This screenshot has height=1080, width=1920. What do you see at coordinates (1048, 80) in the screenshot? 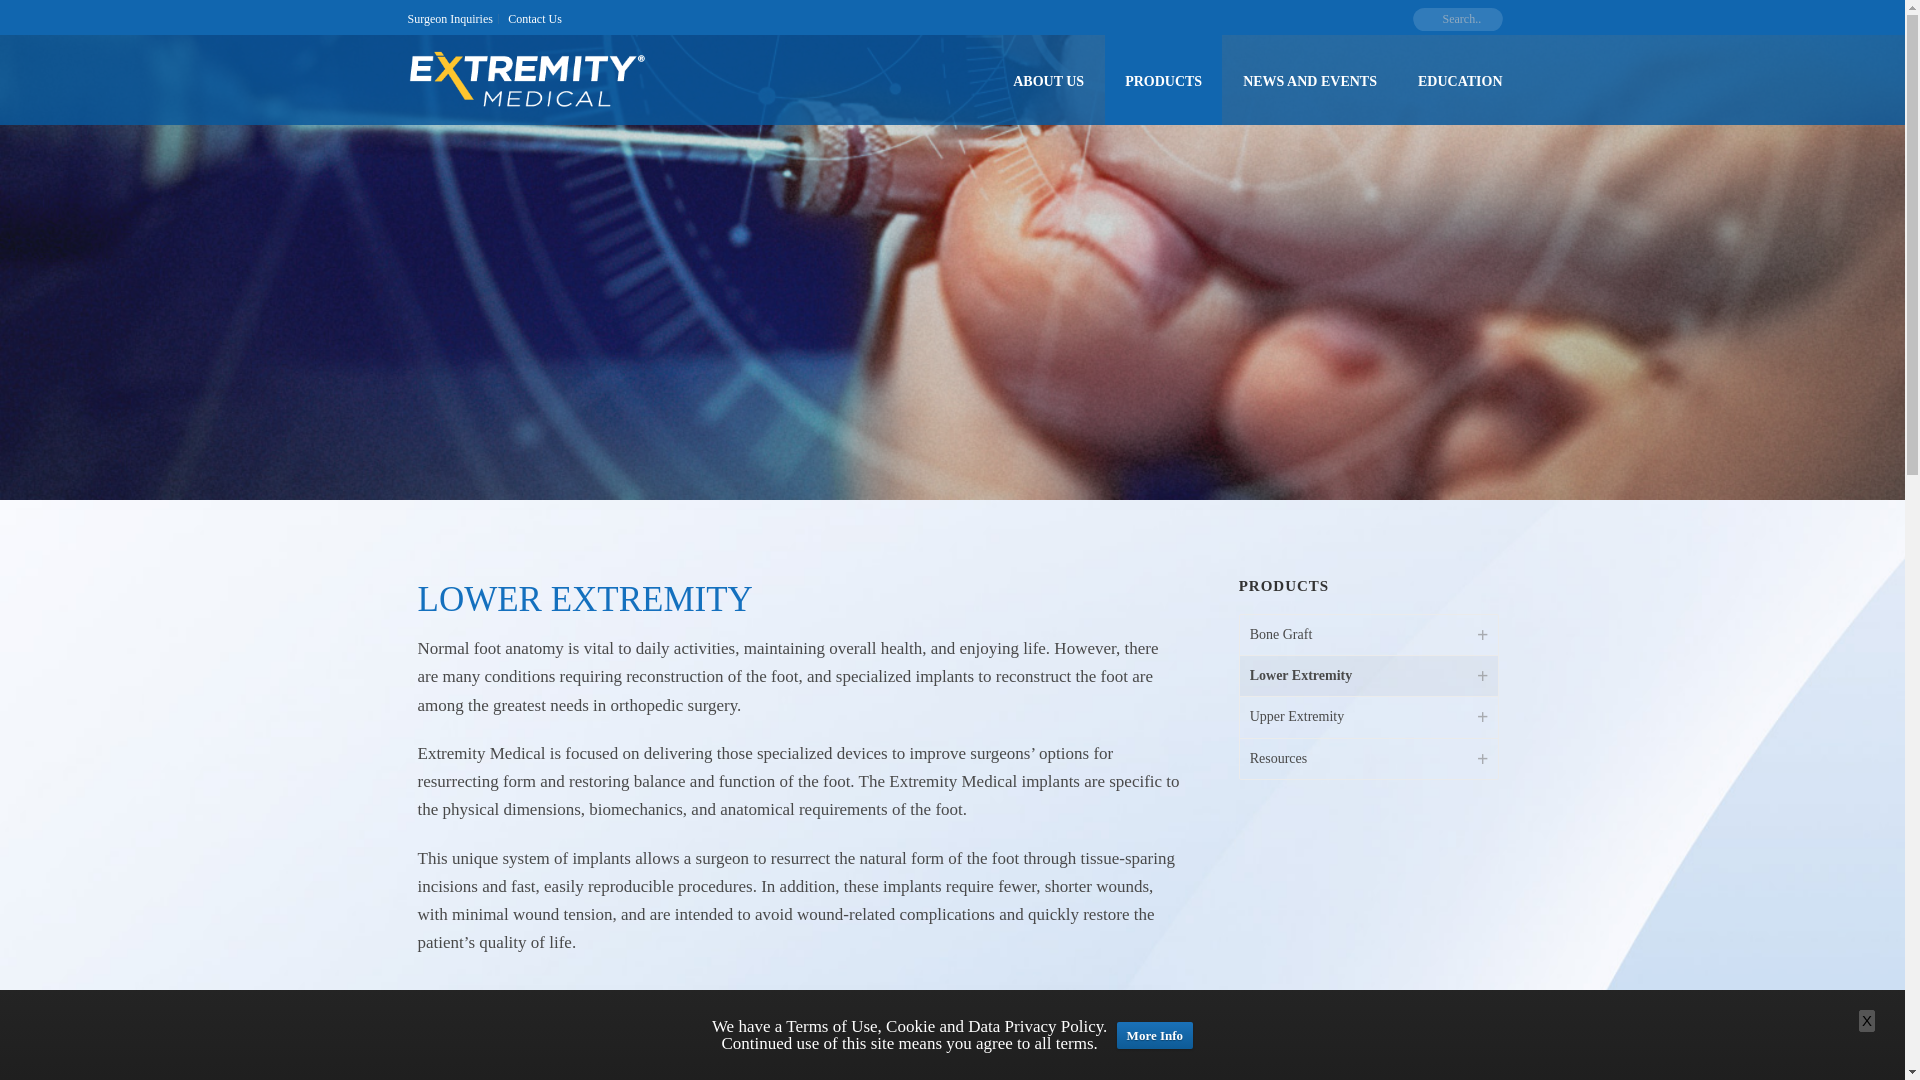
I see `ABOUT US` at bounding box center [1048, 80].